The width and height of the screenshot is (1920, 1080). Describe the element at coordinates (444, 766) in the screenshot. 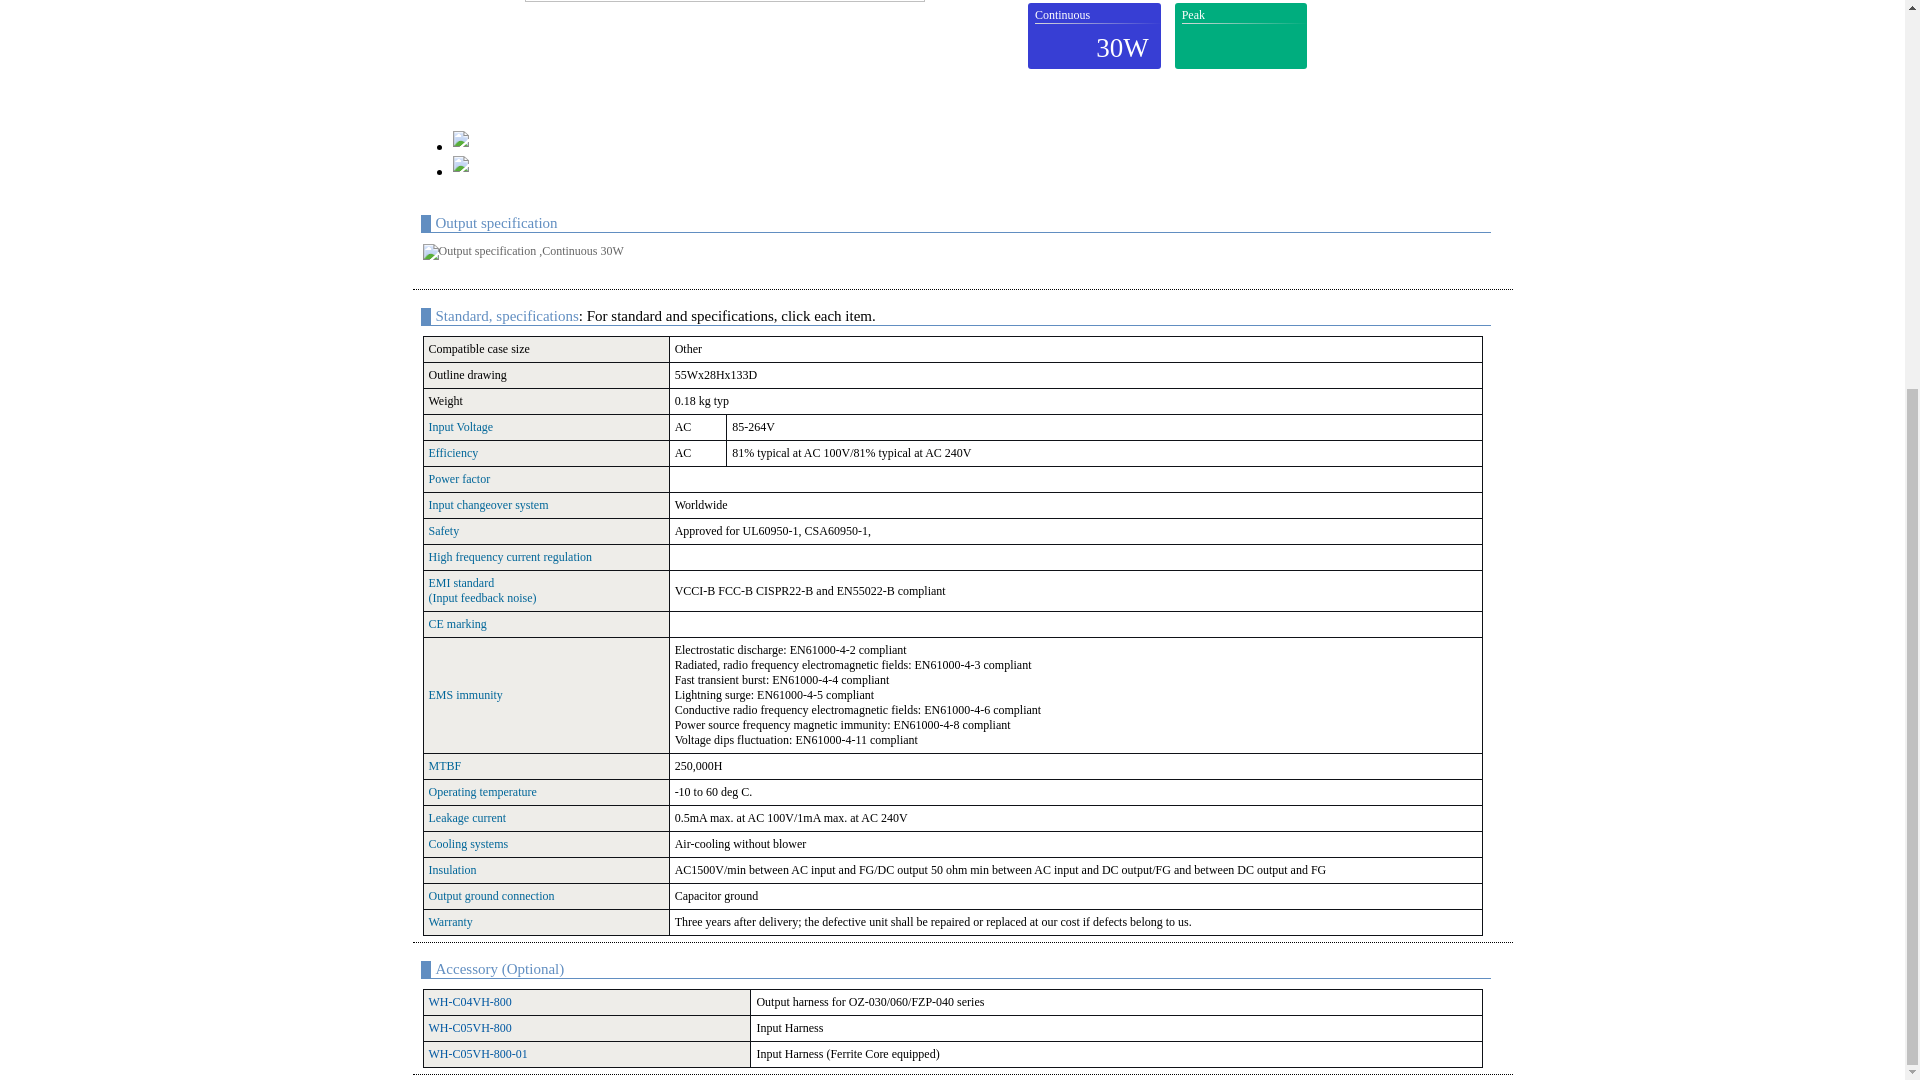

I see `MTBF` at that location.